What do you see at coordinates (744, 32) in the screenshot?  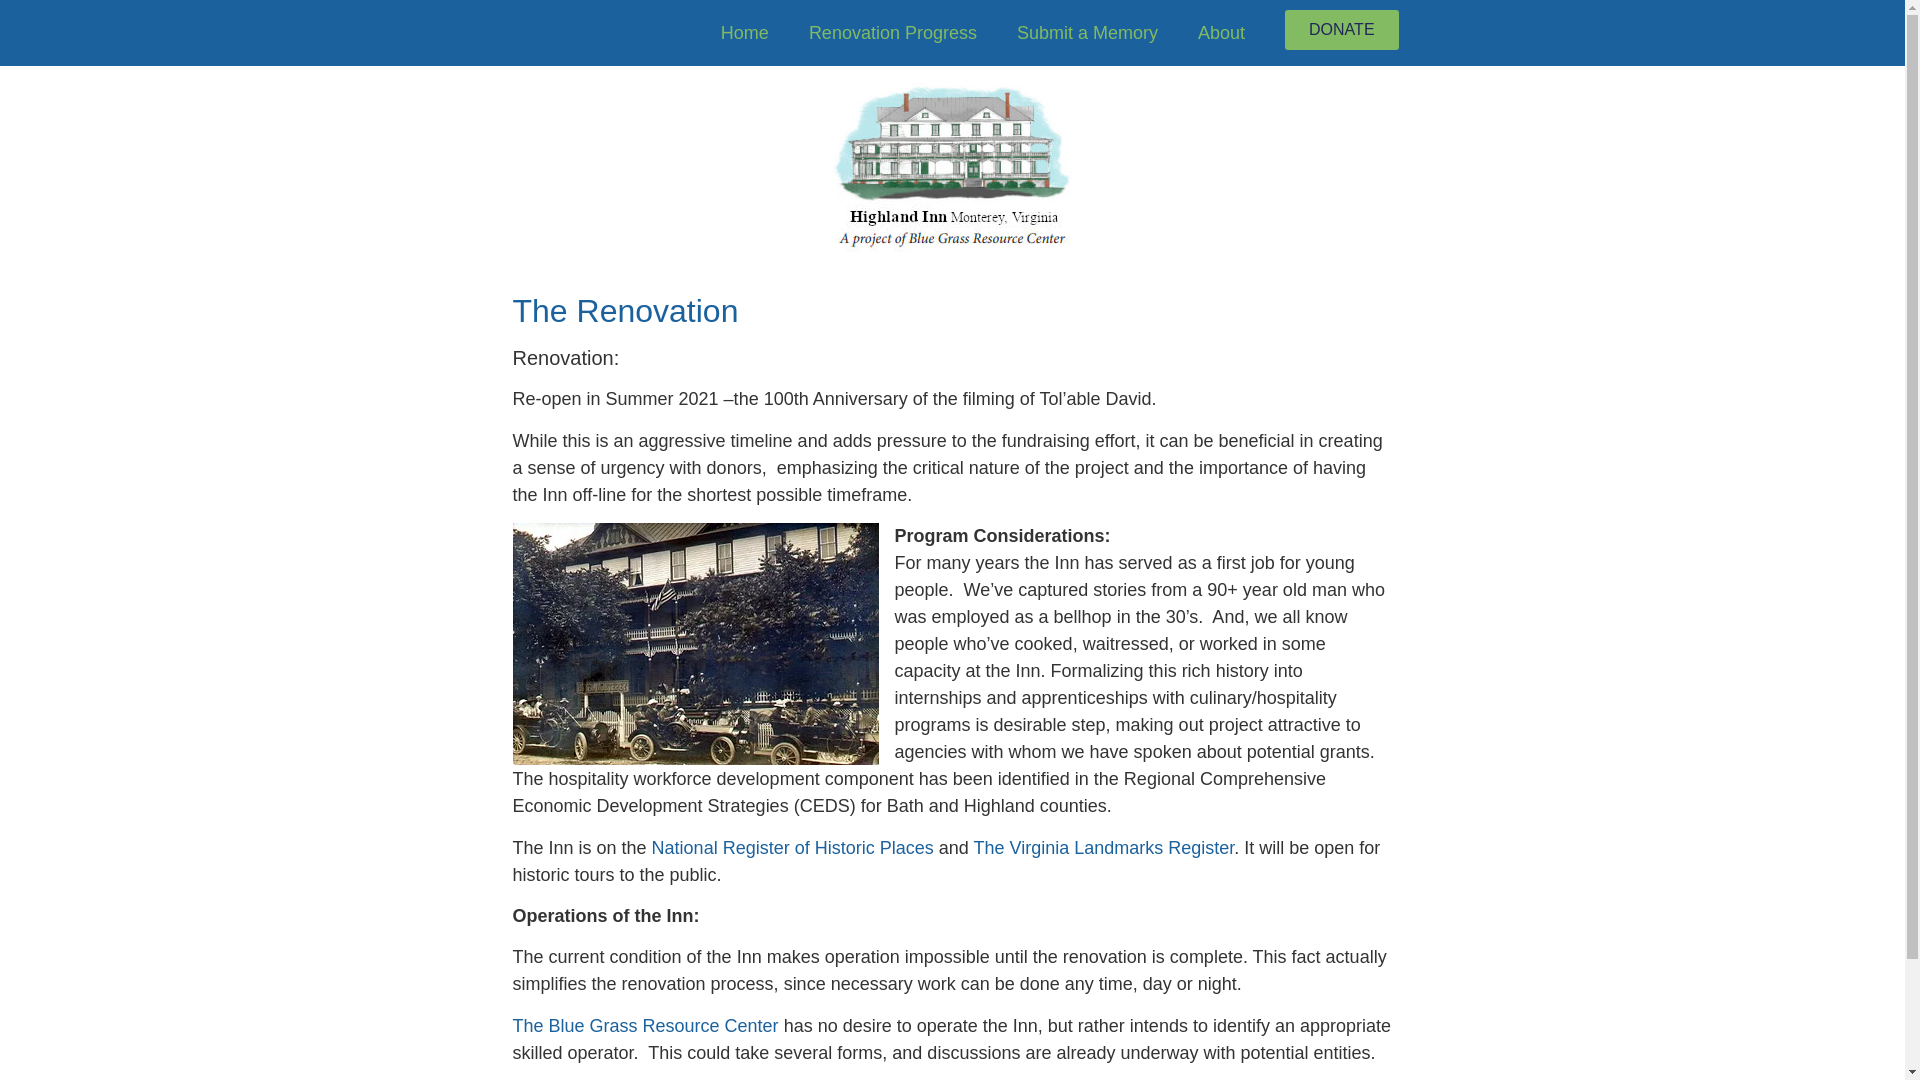 I see `Home` at bounding box center [744, 32].